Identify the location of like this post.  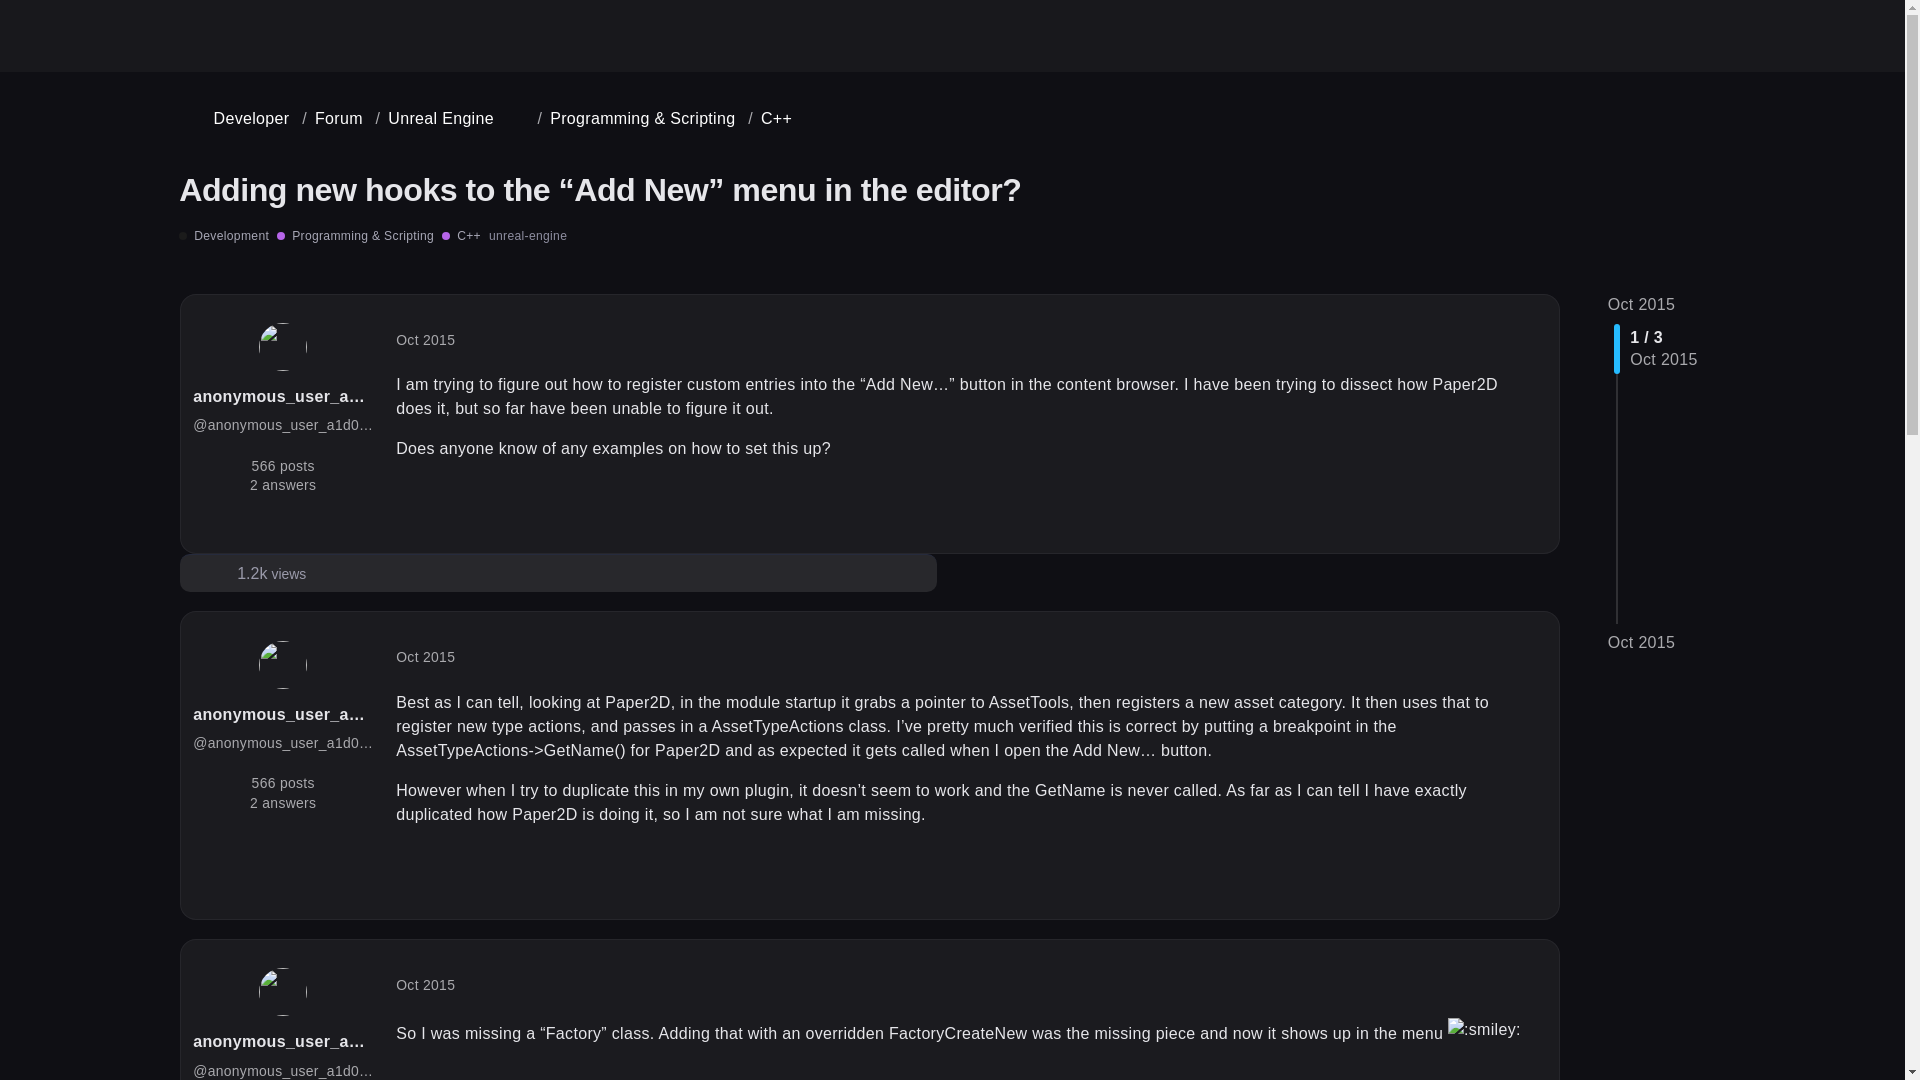
(1484, 882).